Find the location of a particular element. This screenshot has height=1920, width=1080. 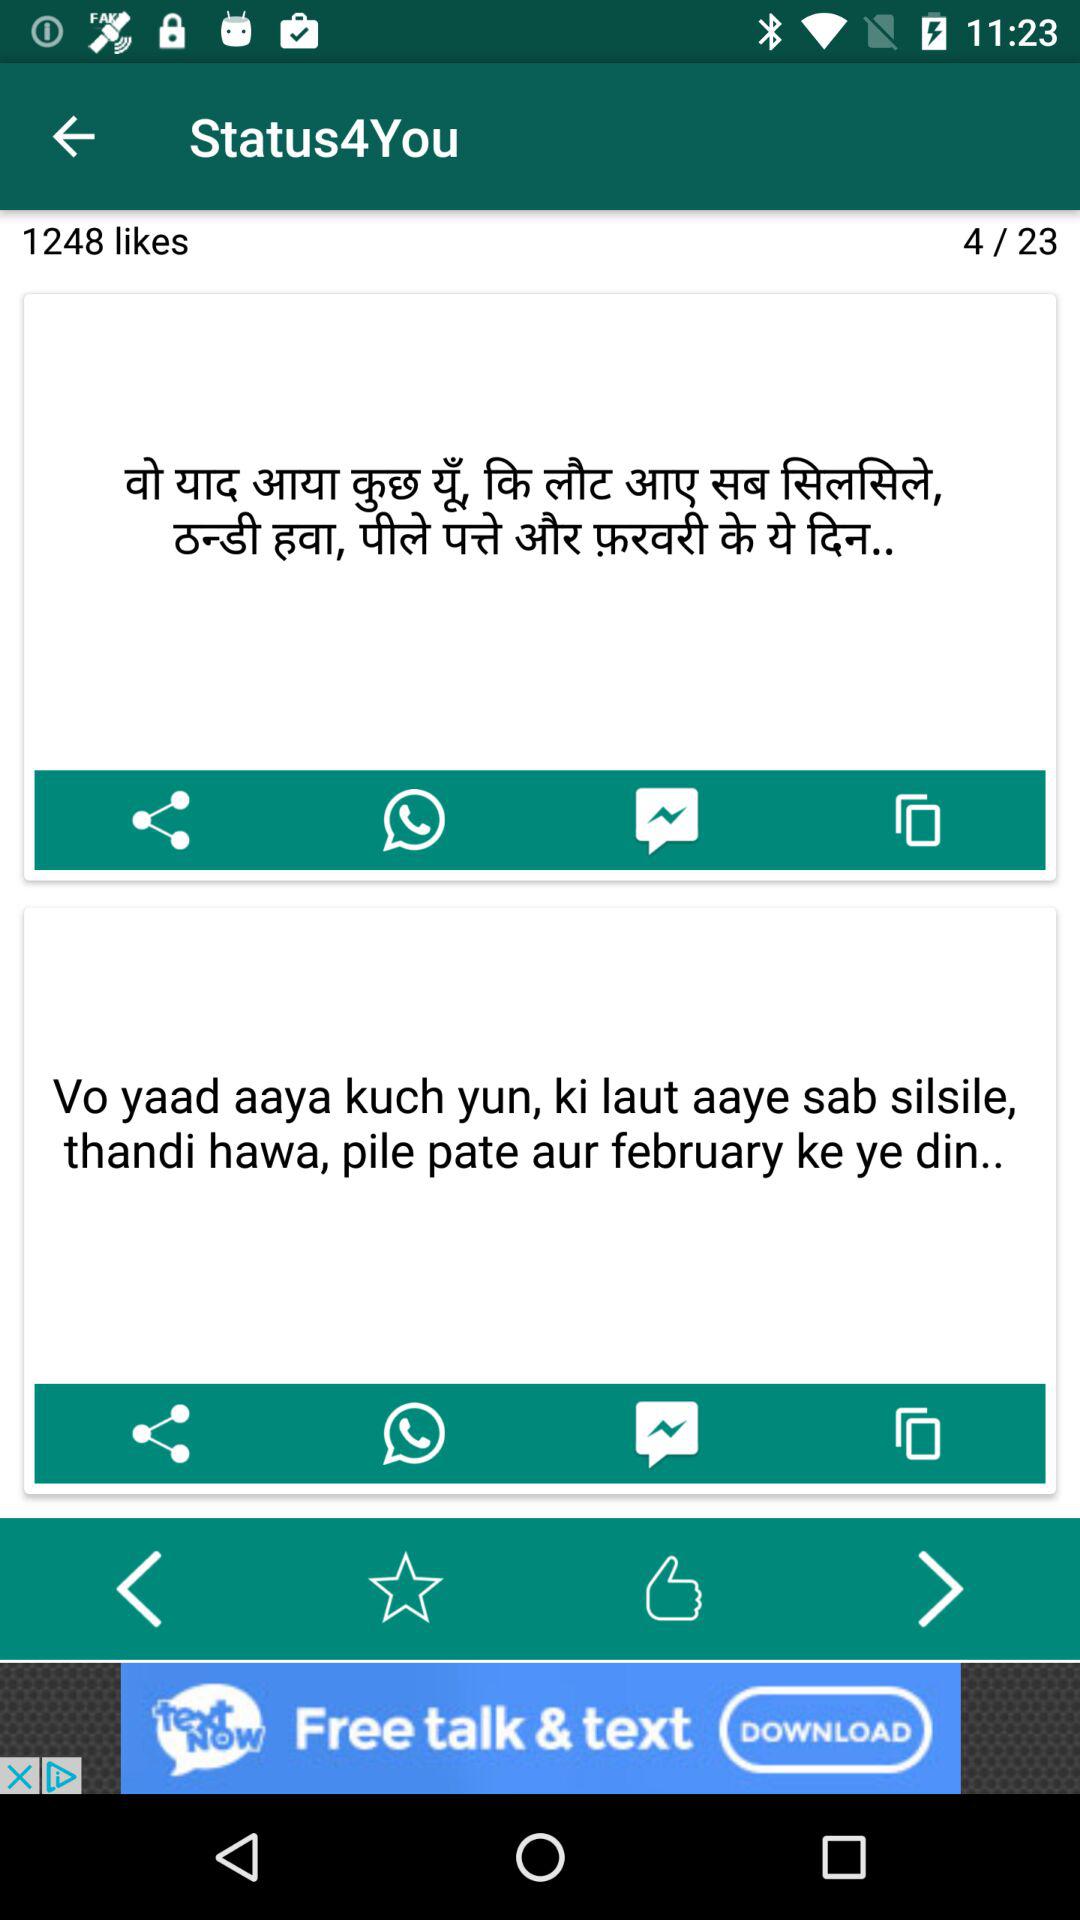

trigger the advertisement is located at coordinates (540, 1728).